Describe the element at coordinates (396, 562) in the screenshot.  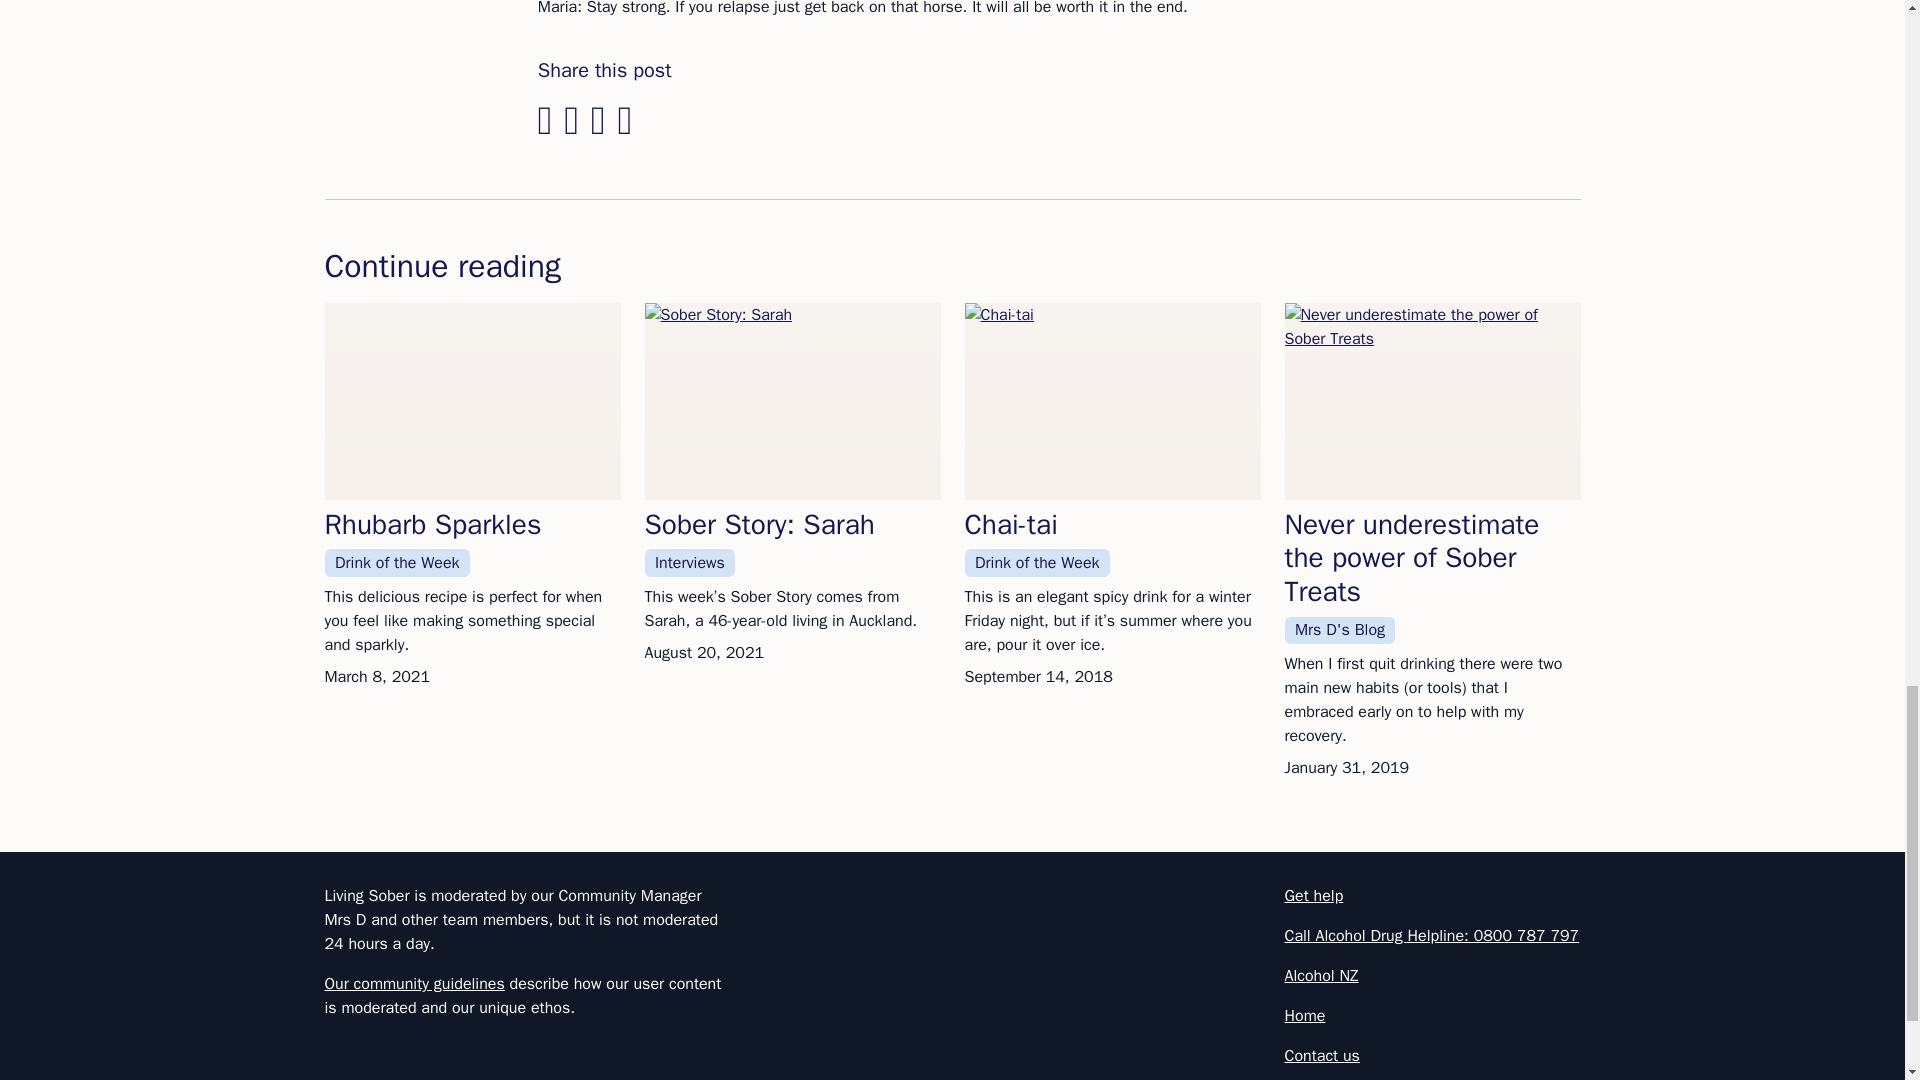
I see `Drink of the Week` at that location.